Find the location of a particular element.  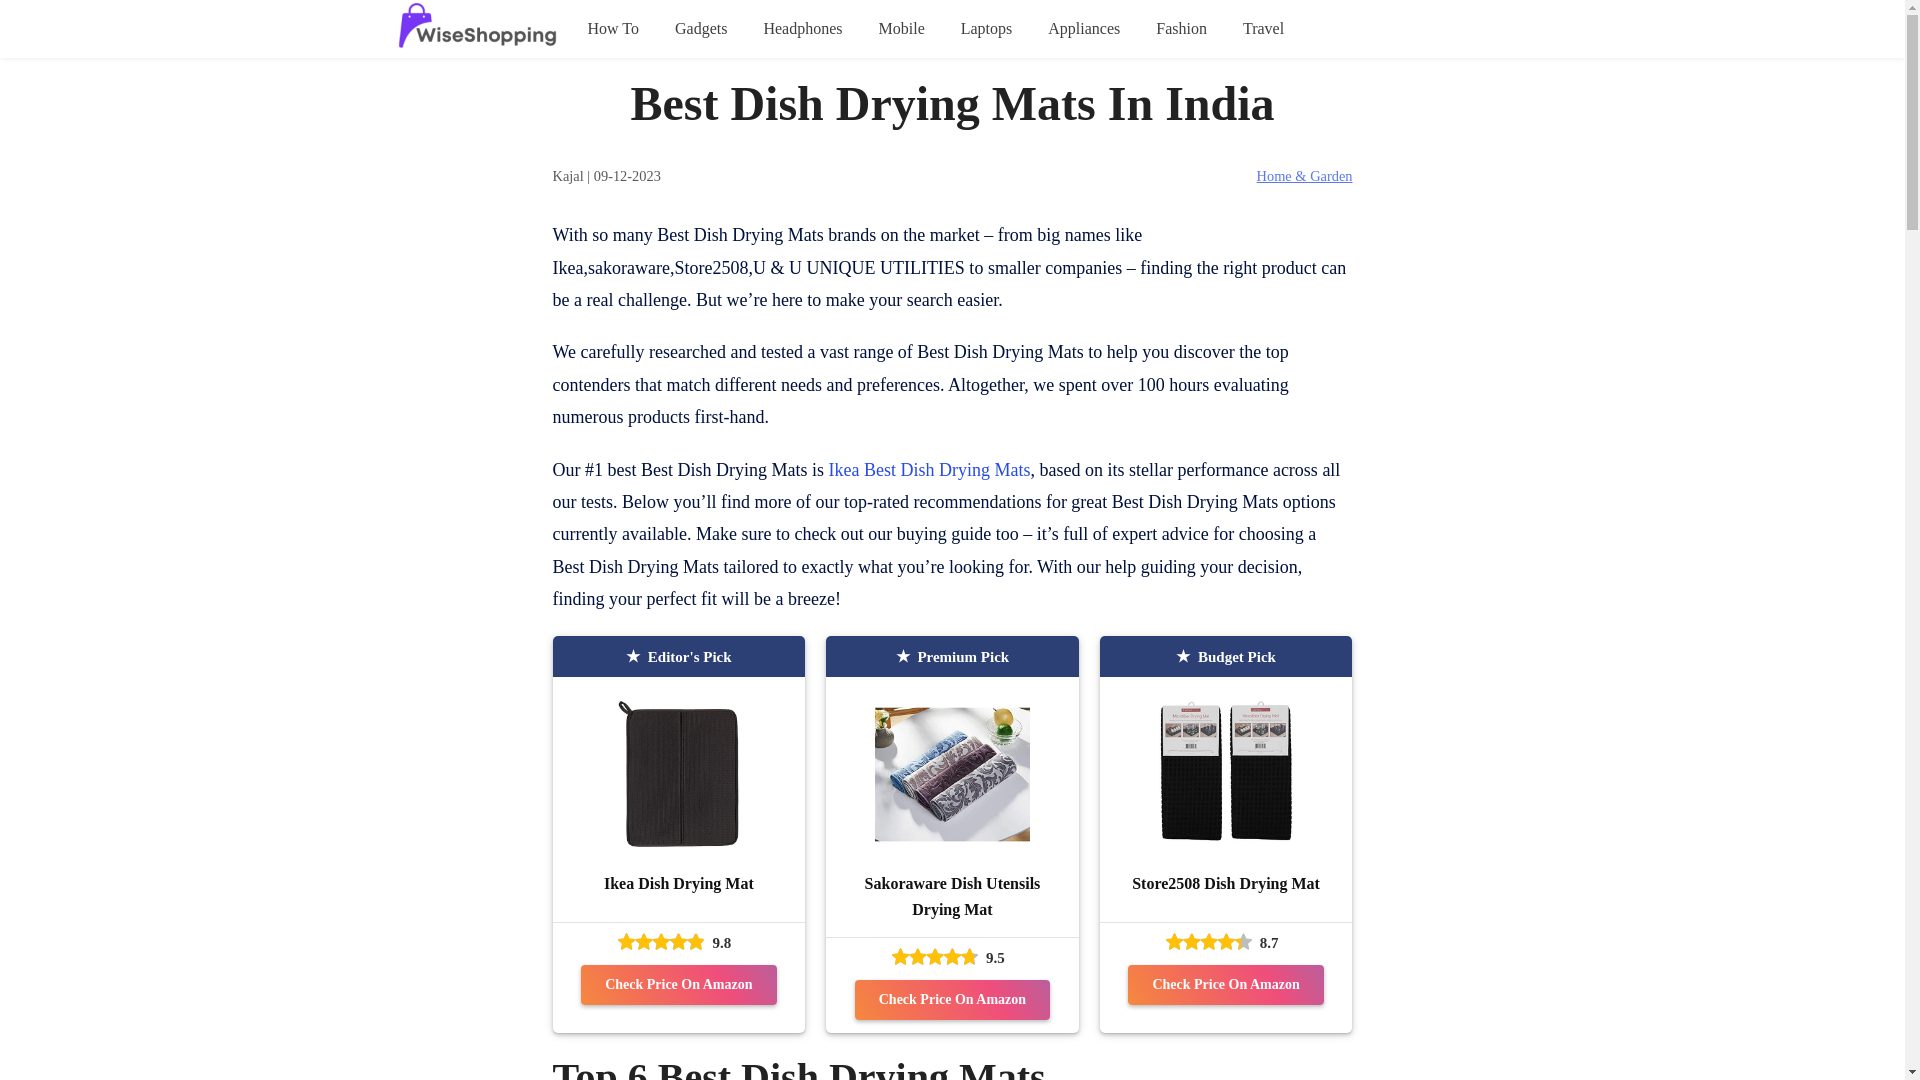

Travel is located at coordinates (1263, 29).